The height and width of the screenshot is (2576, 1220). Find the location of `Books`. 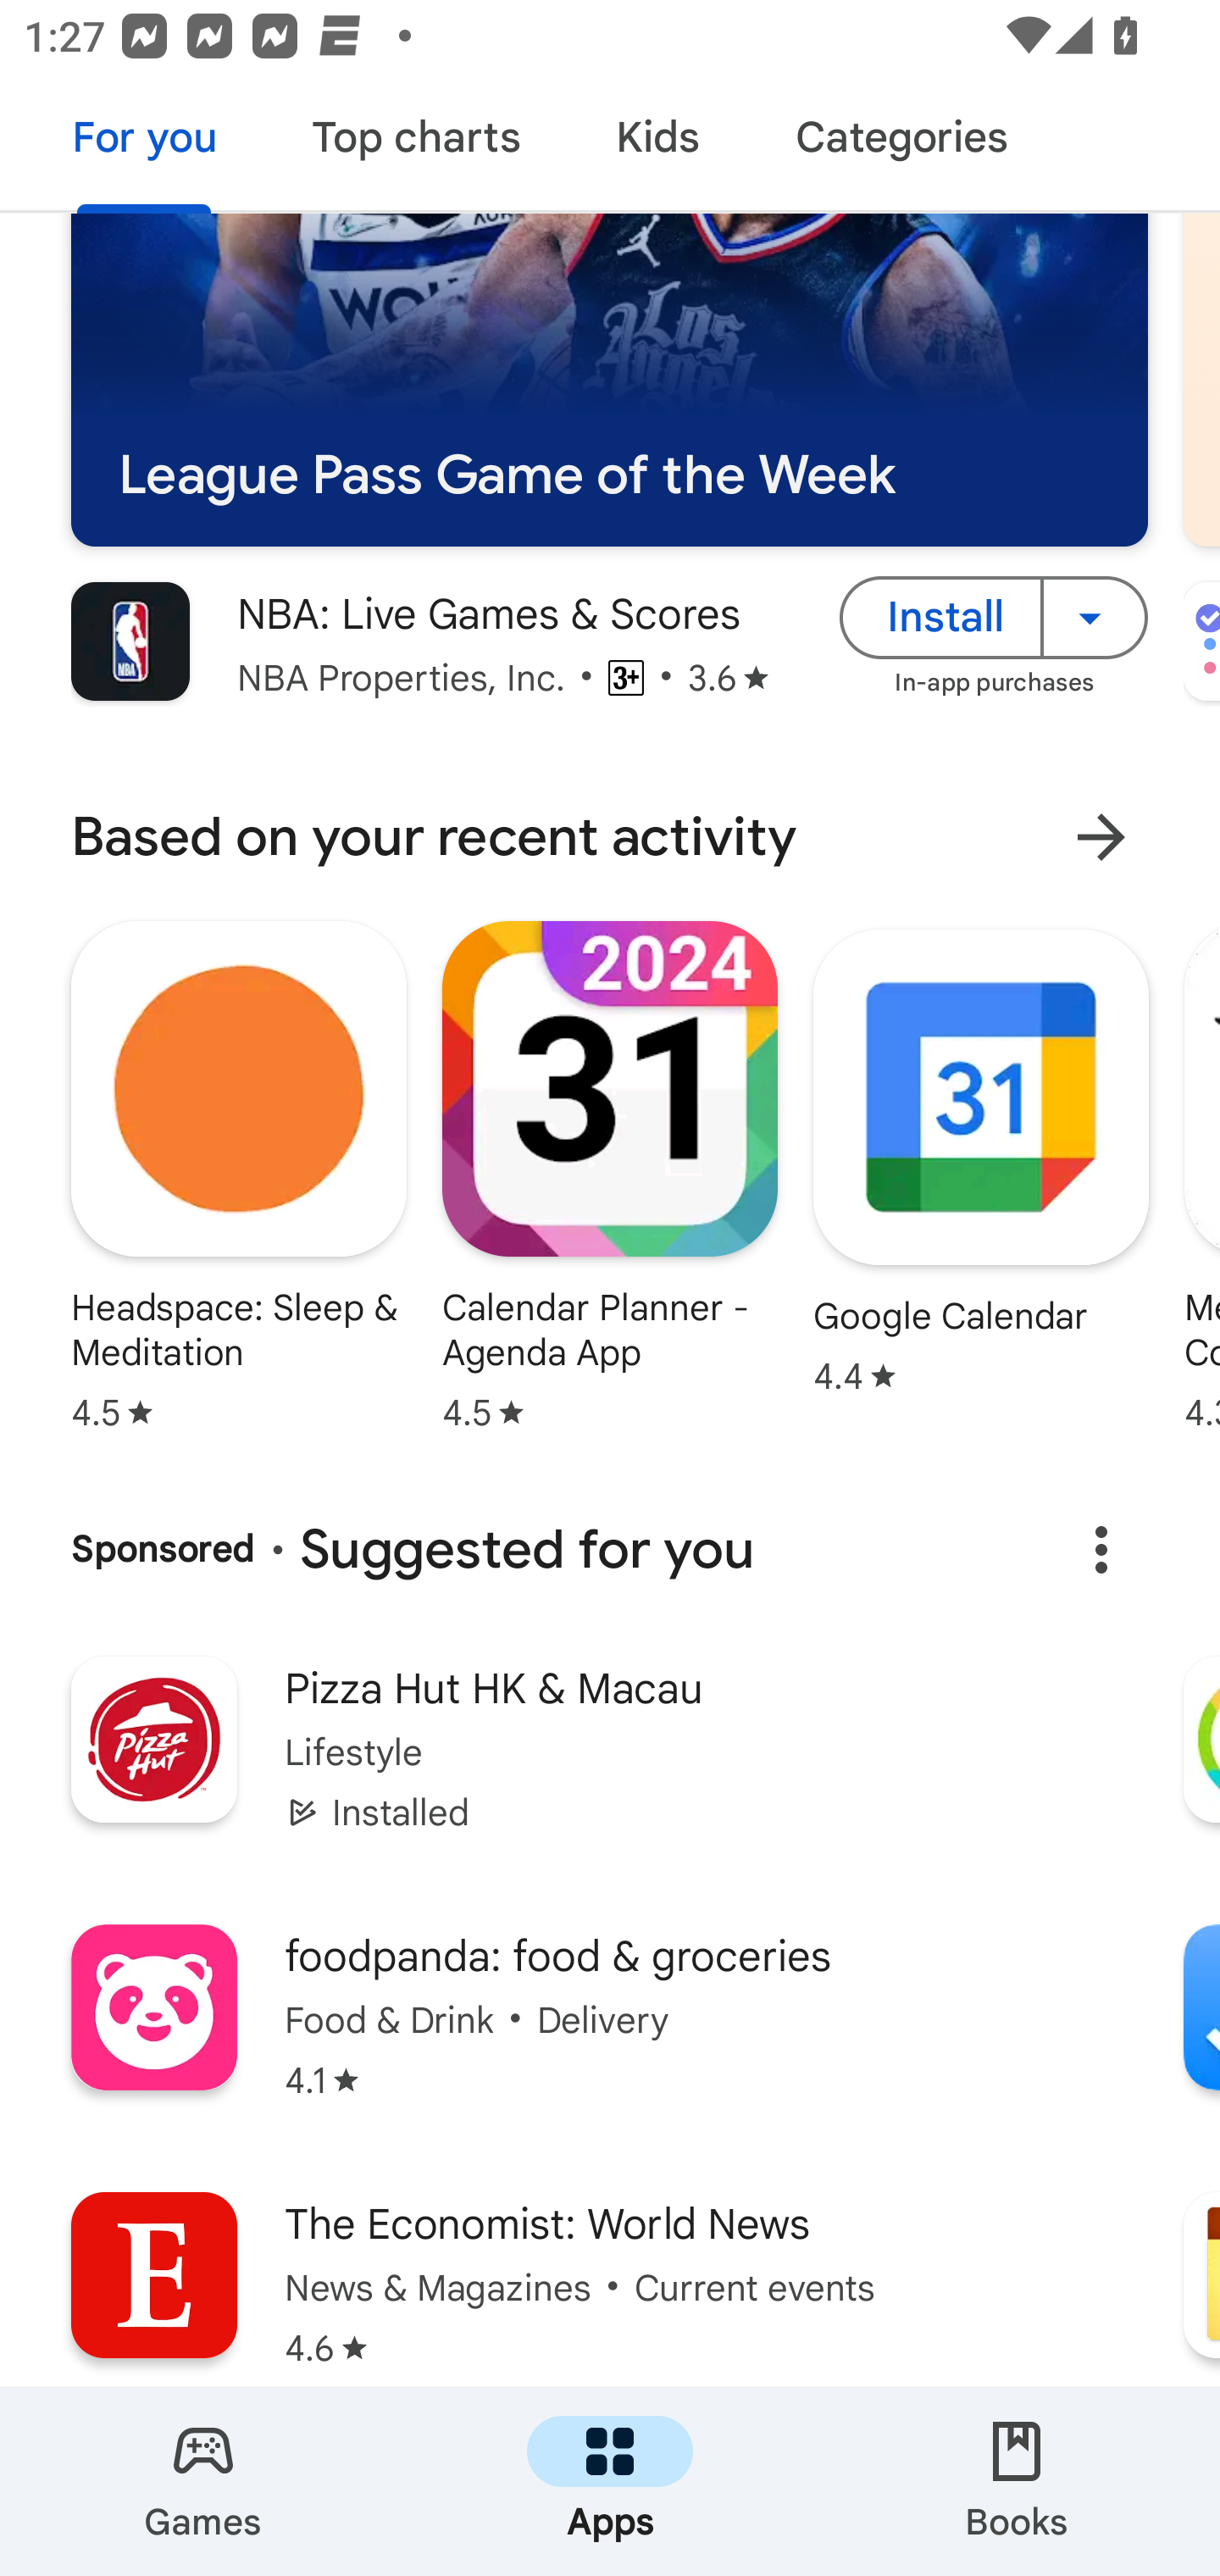

Books is located at coordinates (1017, 2481).